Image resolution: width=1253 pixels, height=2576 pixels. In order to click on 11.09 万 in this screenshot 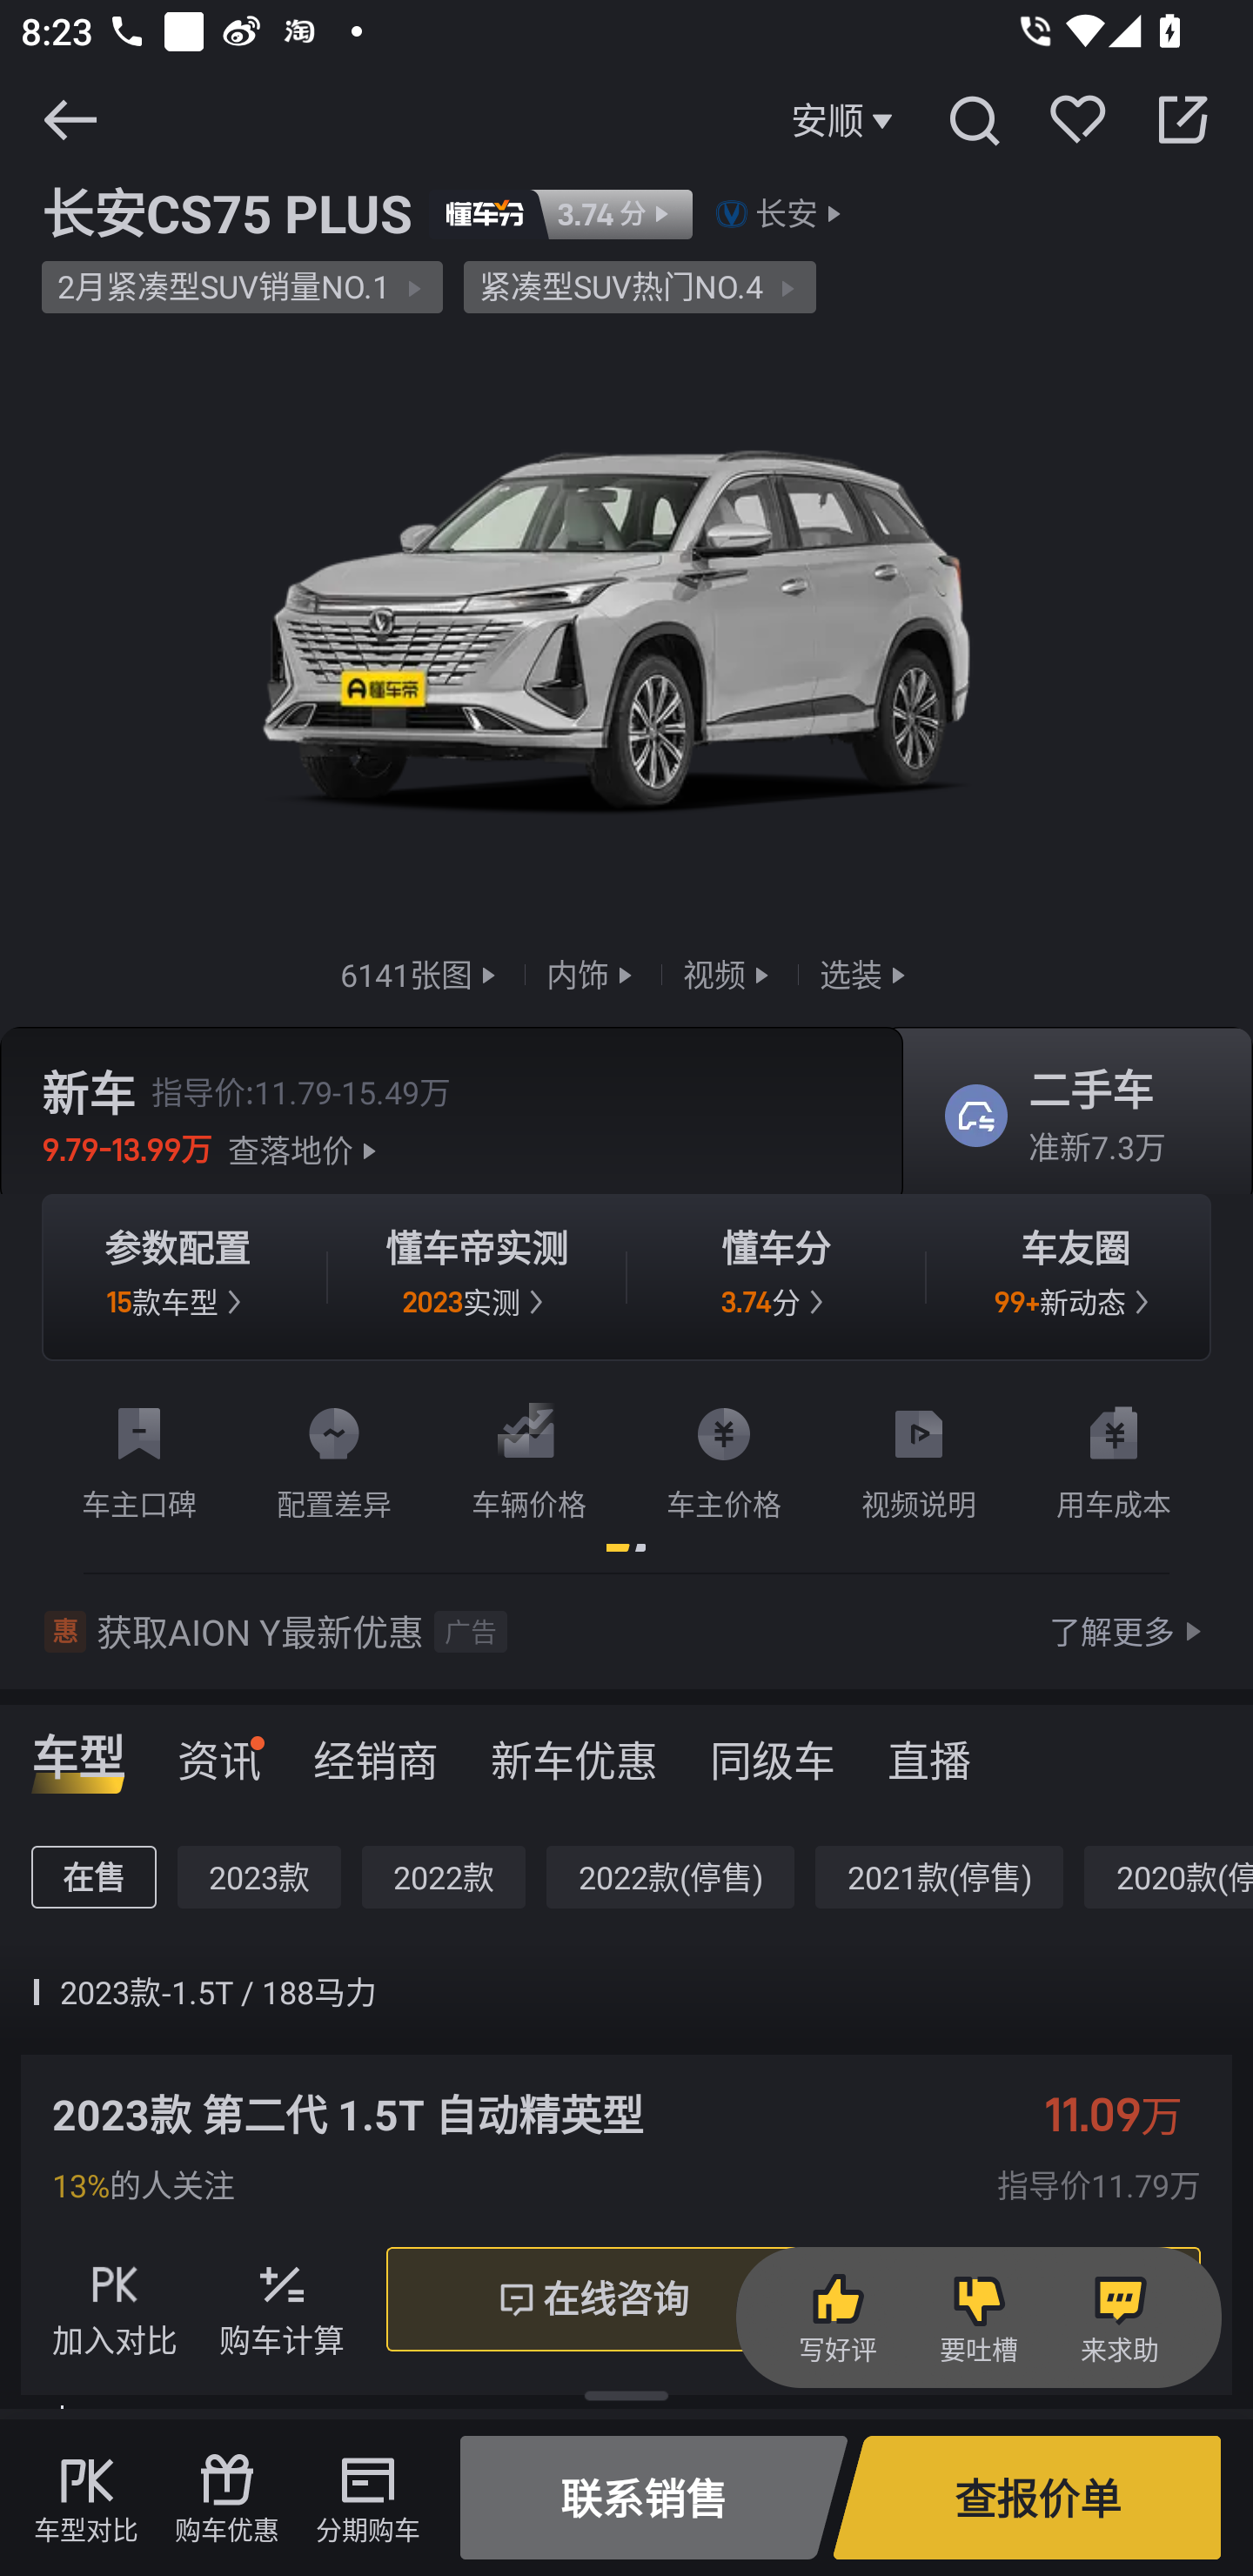, I will do `click(1129, 2115)`.